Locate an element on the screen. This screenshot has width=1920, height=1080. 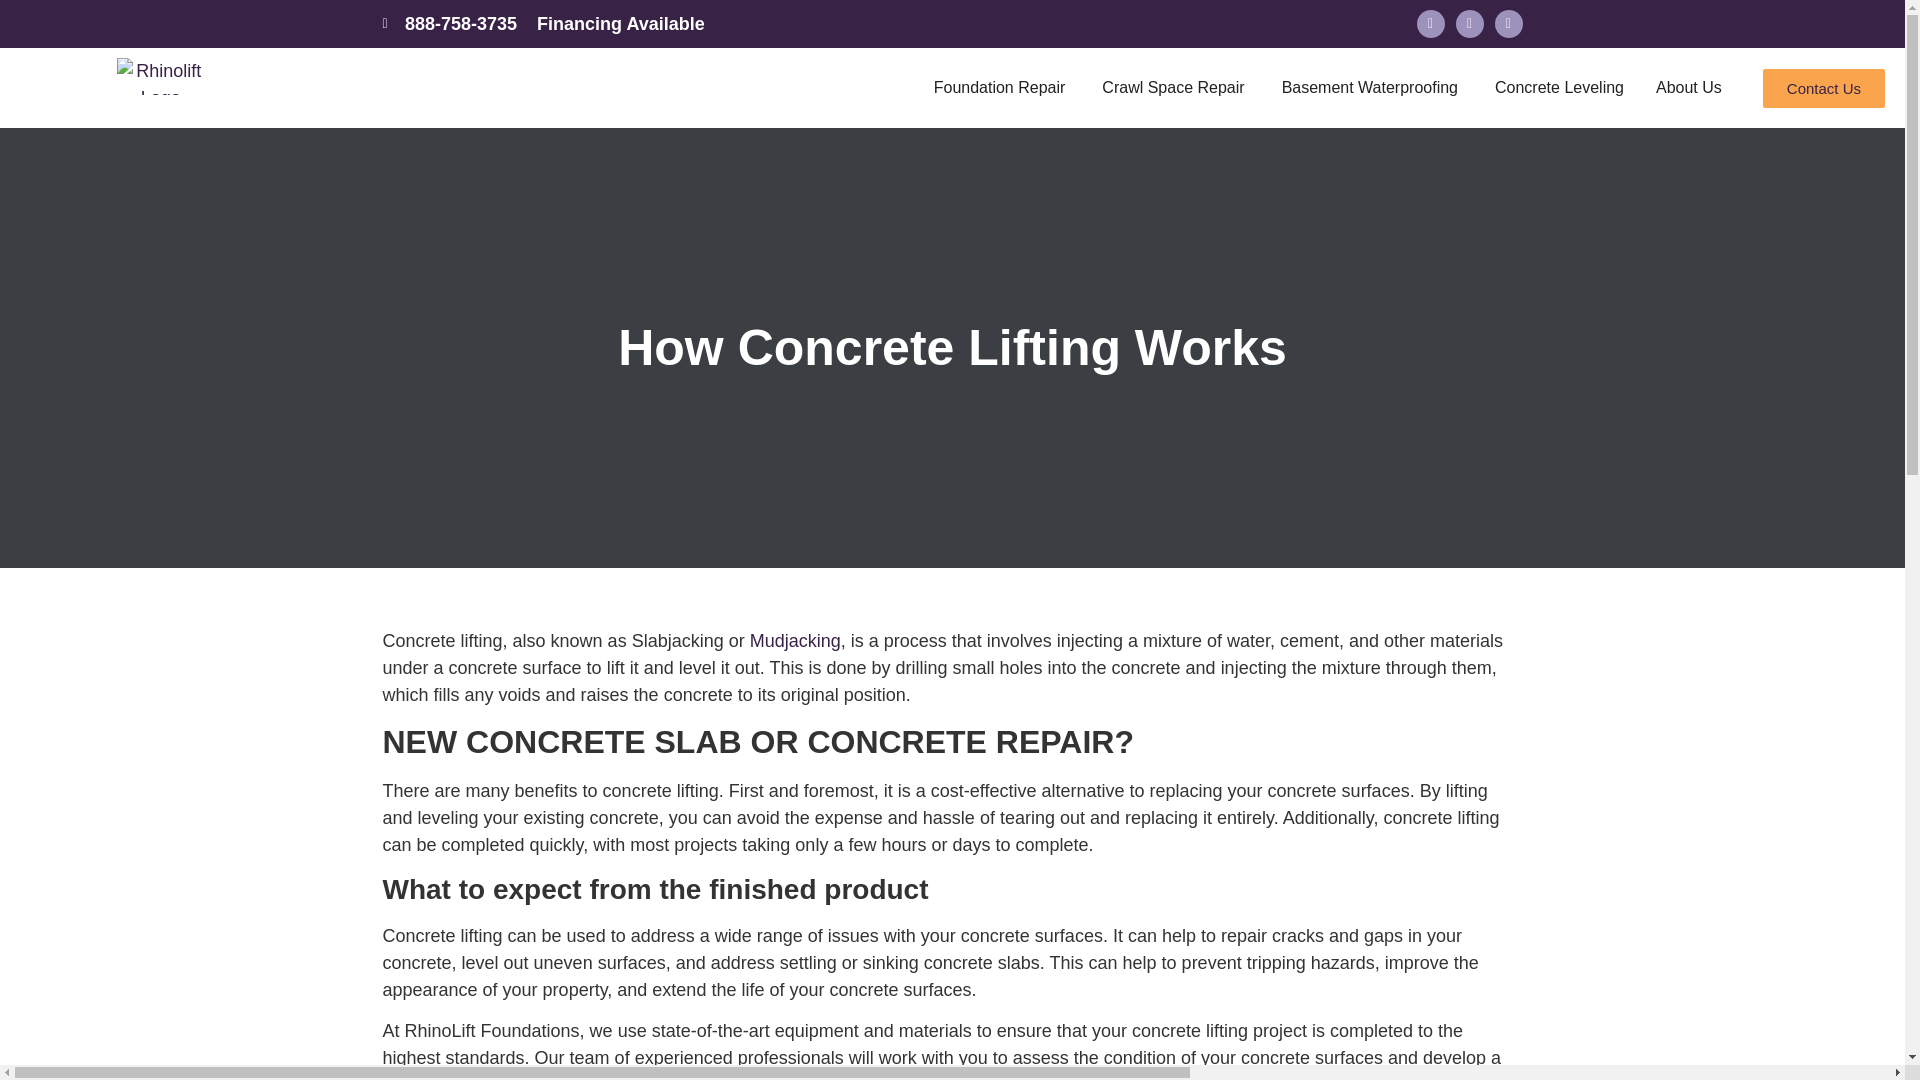
Crawl Space Repair is located at coordinates (1173, 88).